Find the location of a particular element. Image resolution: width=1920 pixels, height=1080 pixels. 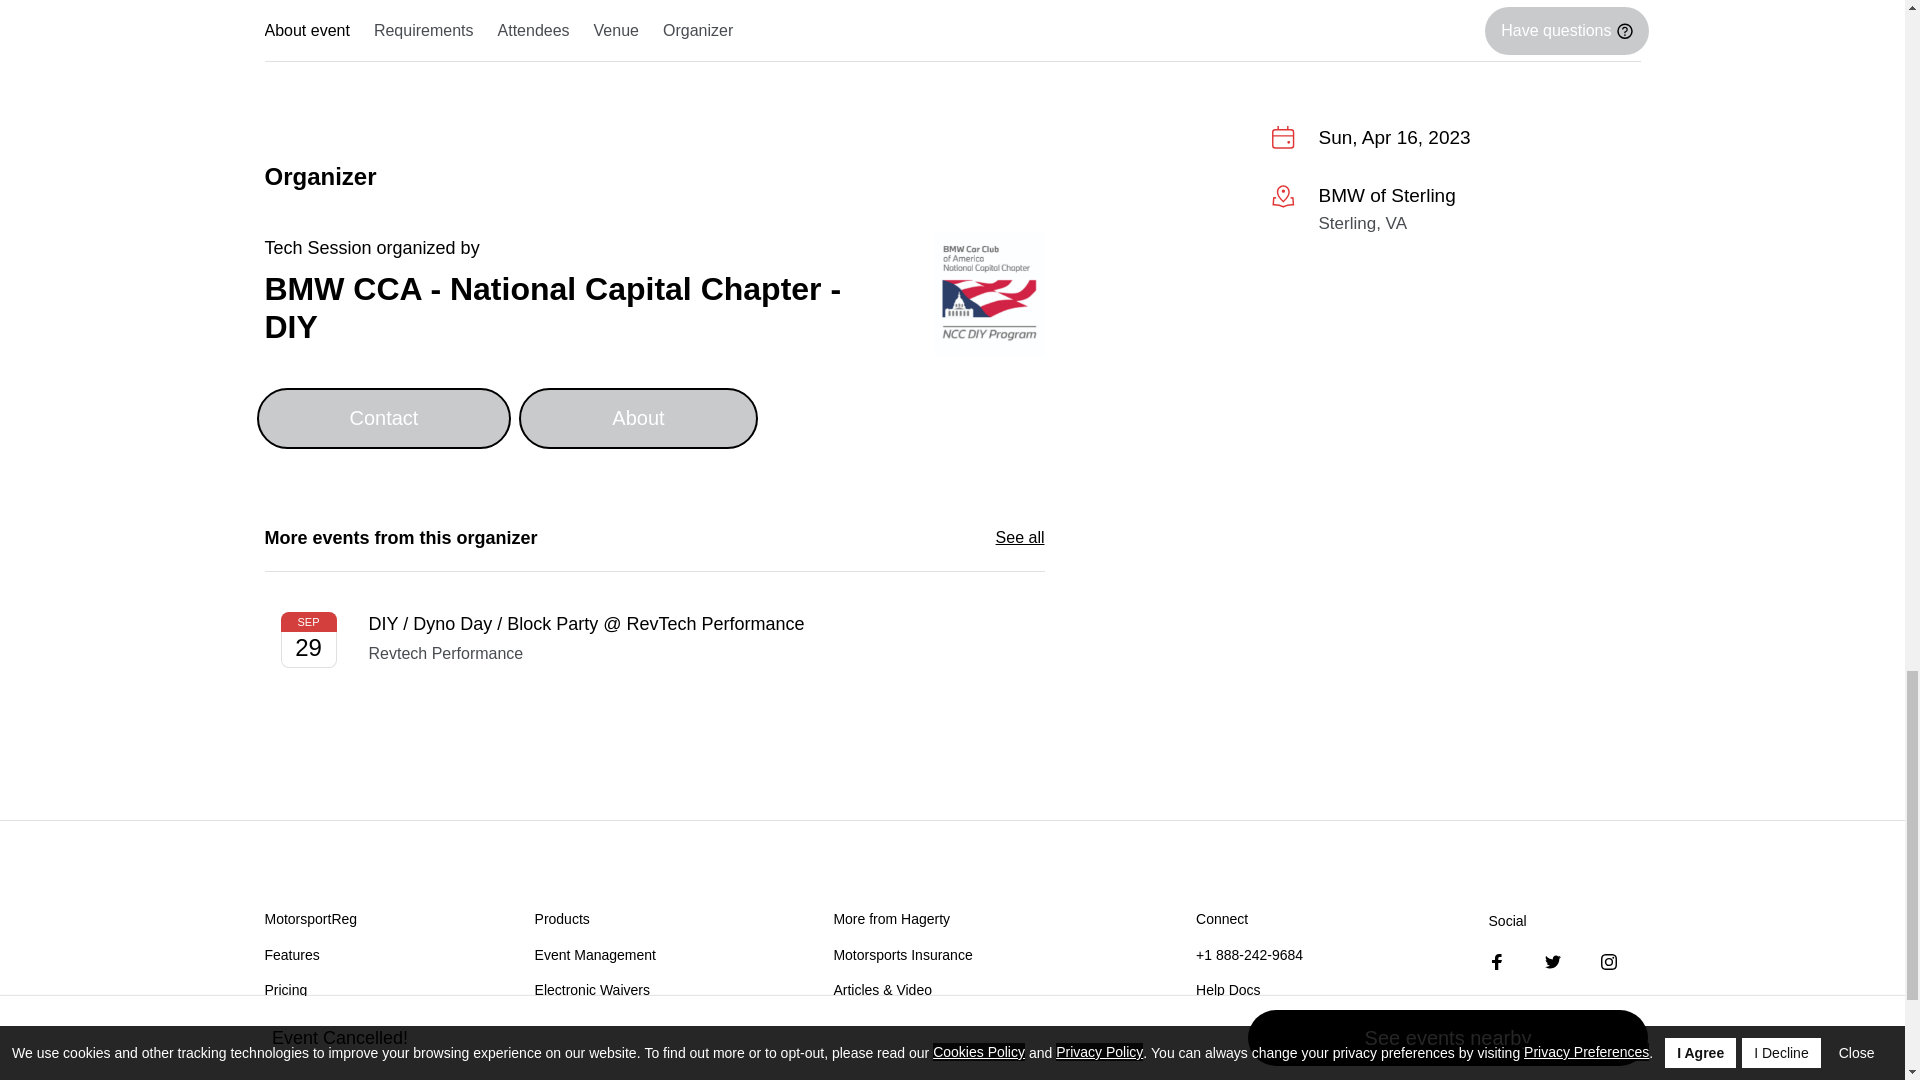

Facebook is located at coordinates (1497, 961).